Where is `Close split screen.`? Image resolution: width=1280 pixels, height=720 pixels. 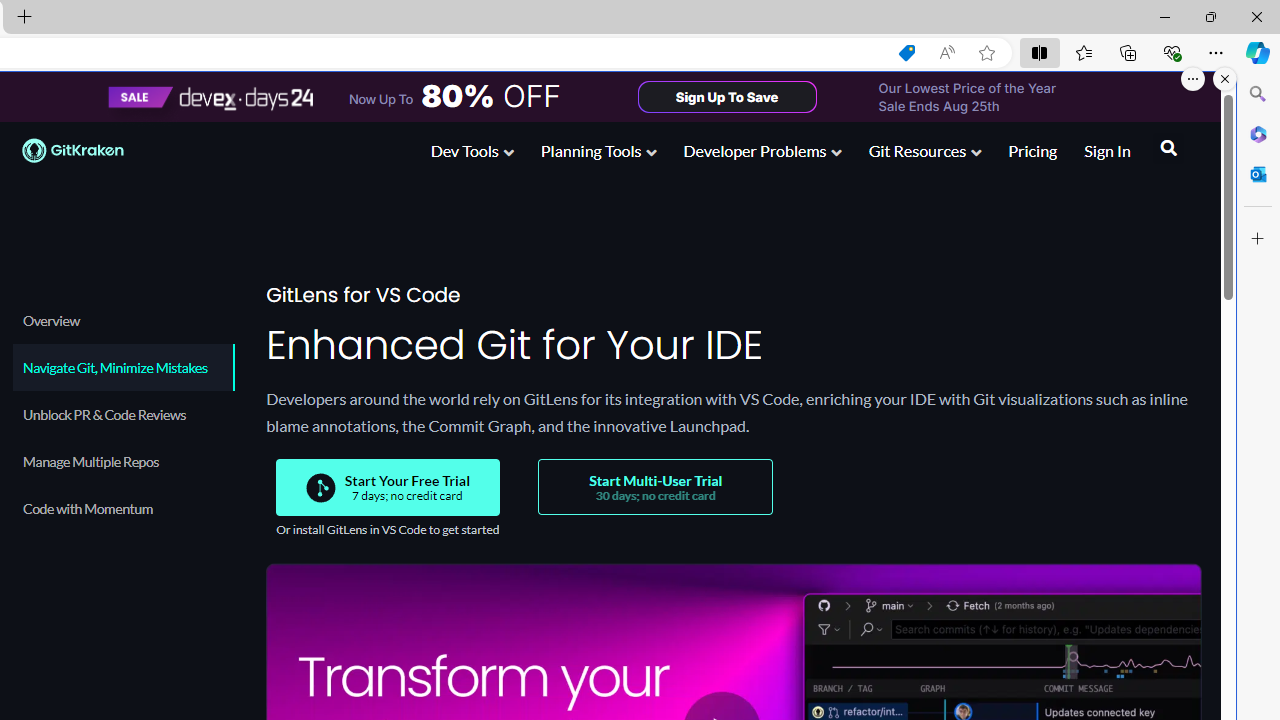
Close split screen. is located at coordinates (1225, 79).